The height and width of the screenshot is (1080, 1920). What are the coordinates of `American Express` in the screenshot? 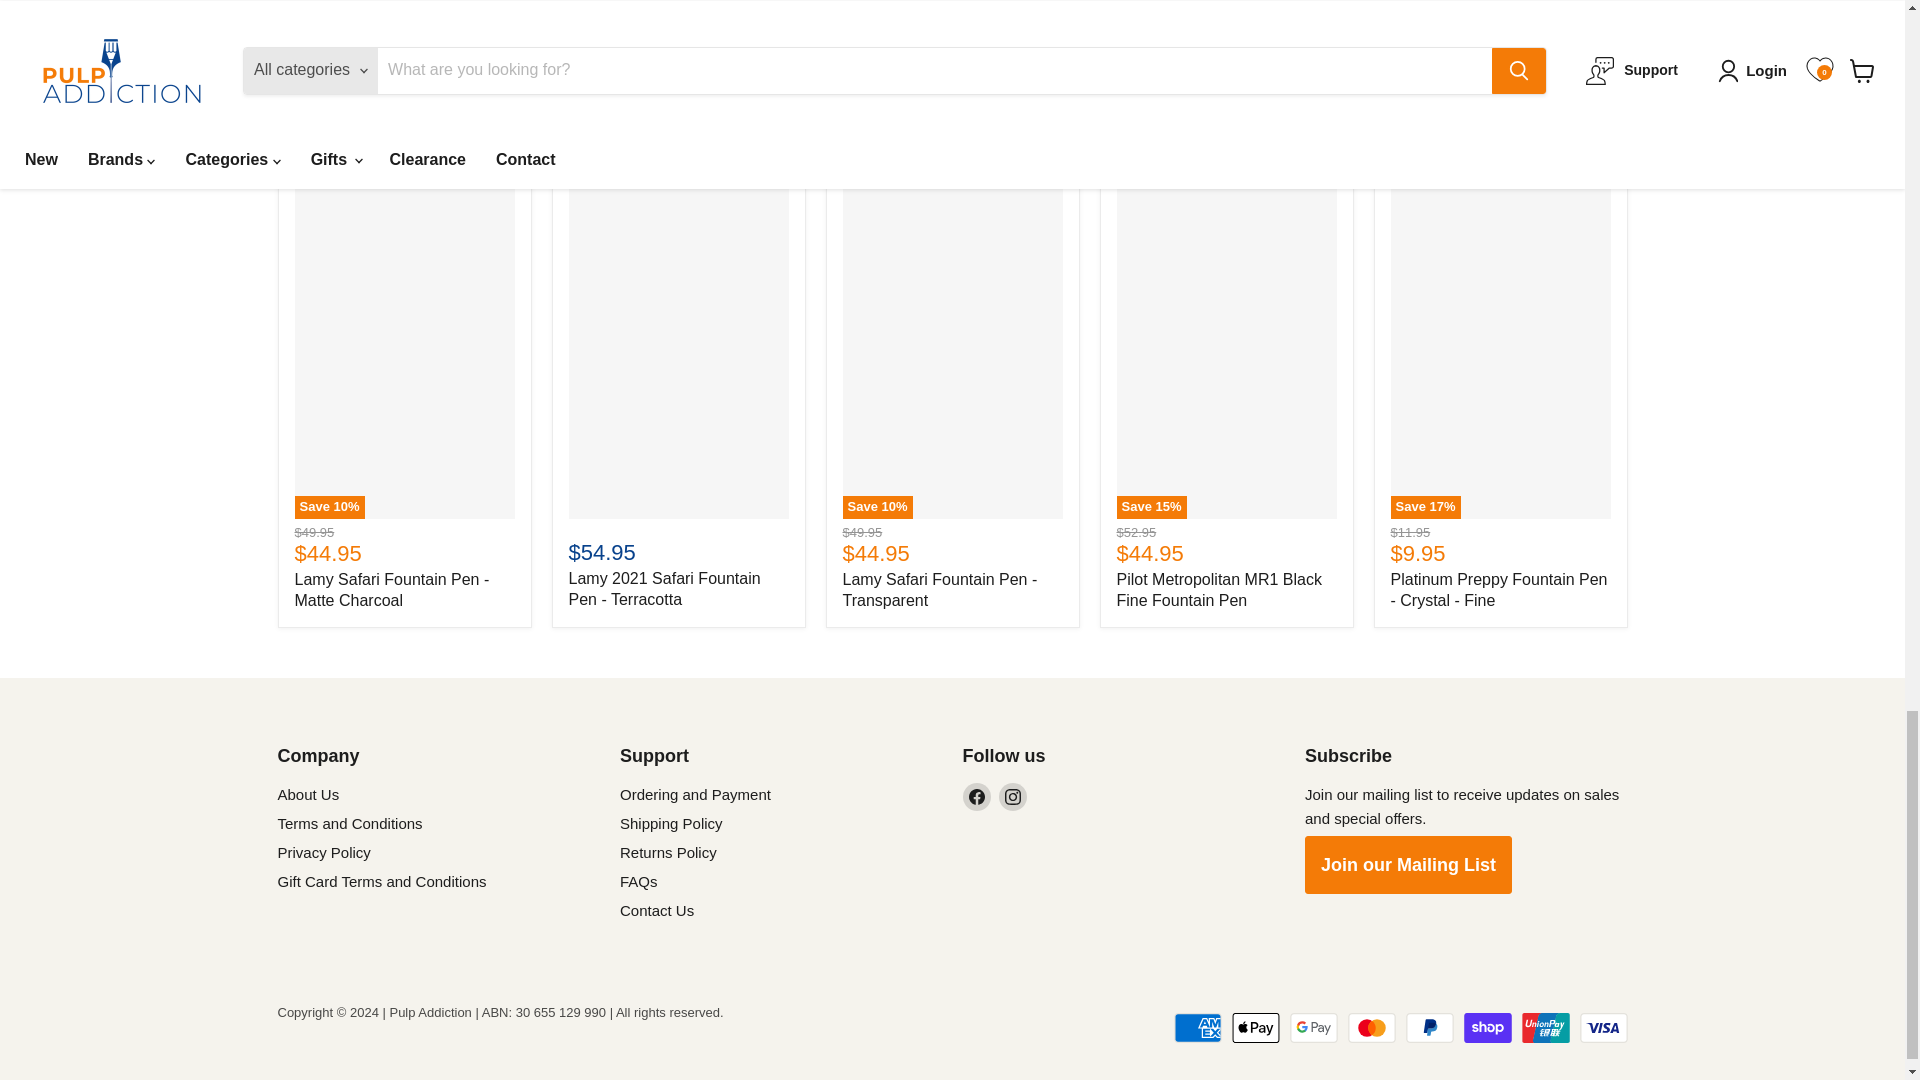 It's located at (1197, 1028).